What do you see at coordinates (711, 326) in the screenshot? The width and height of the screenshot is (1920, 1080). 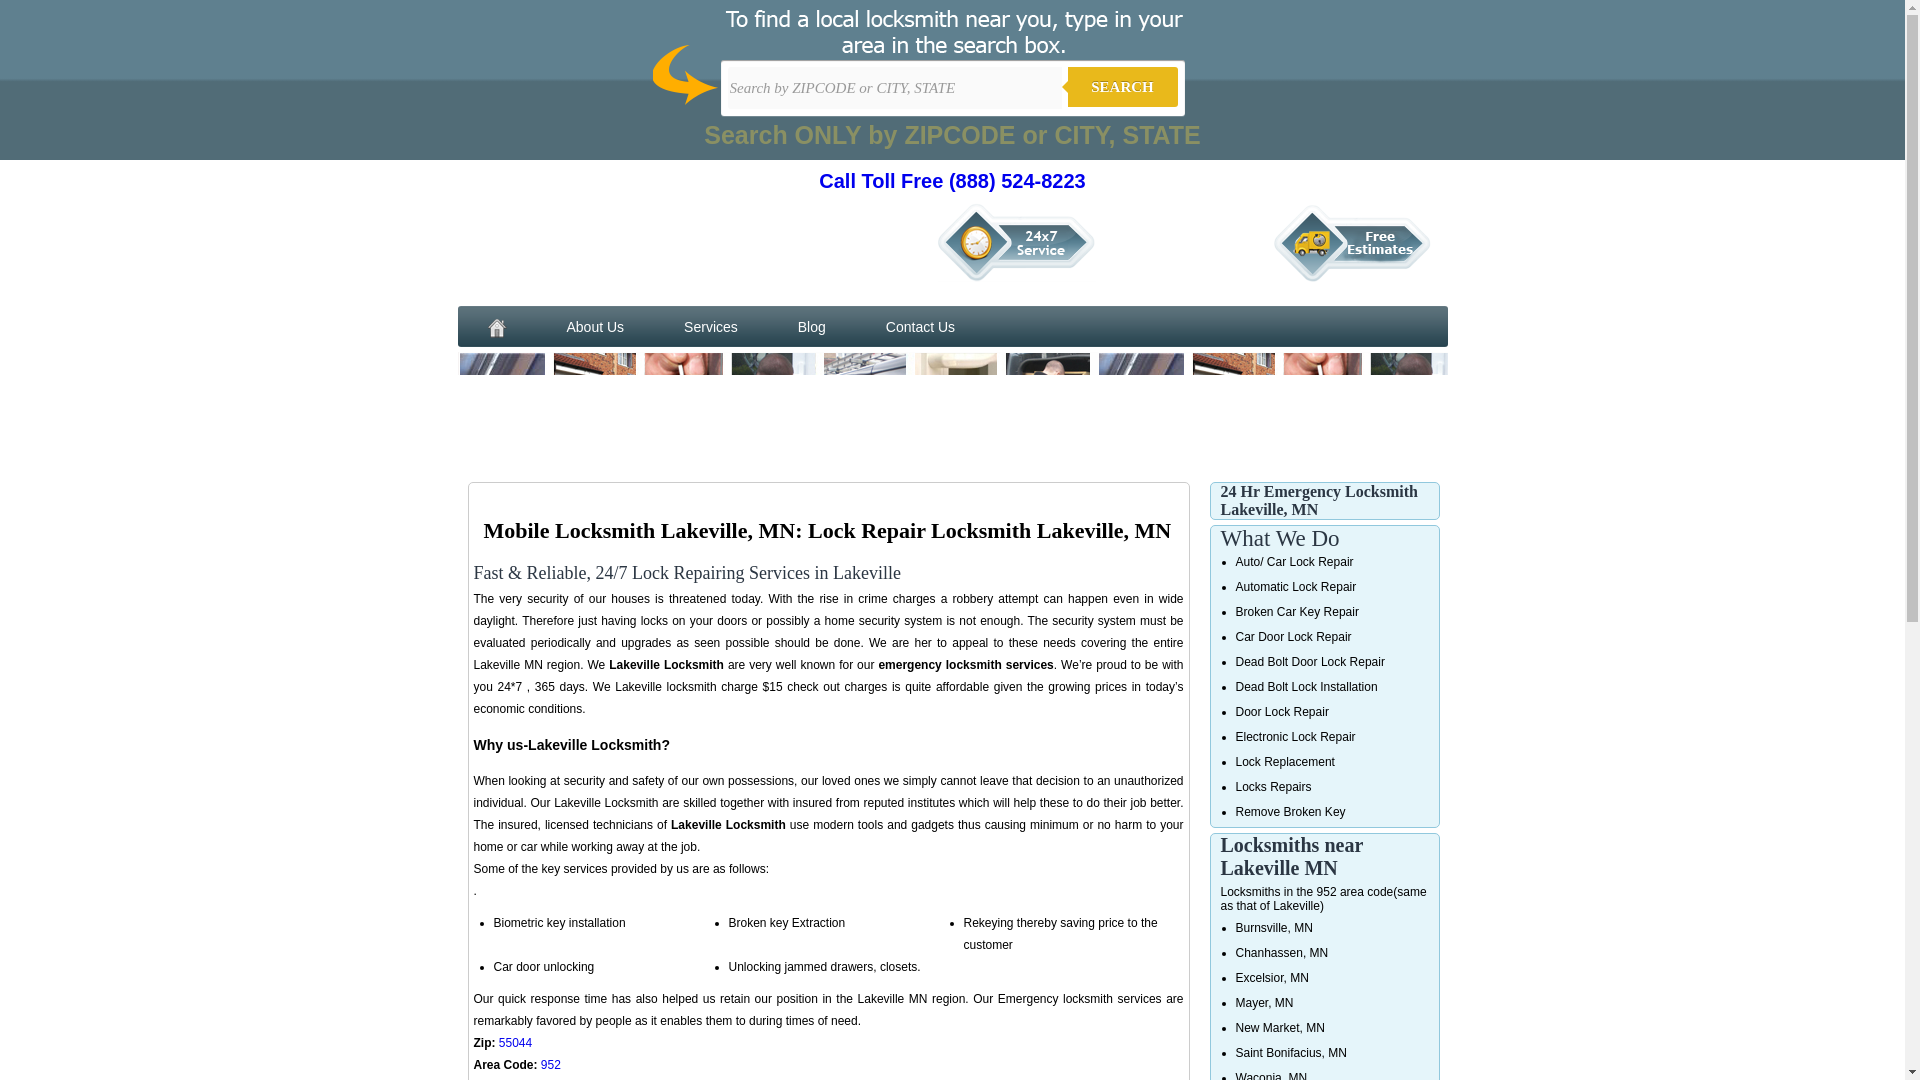 I see `Services` at bounding box center [711, 326].